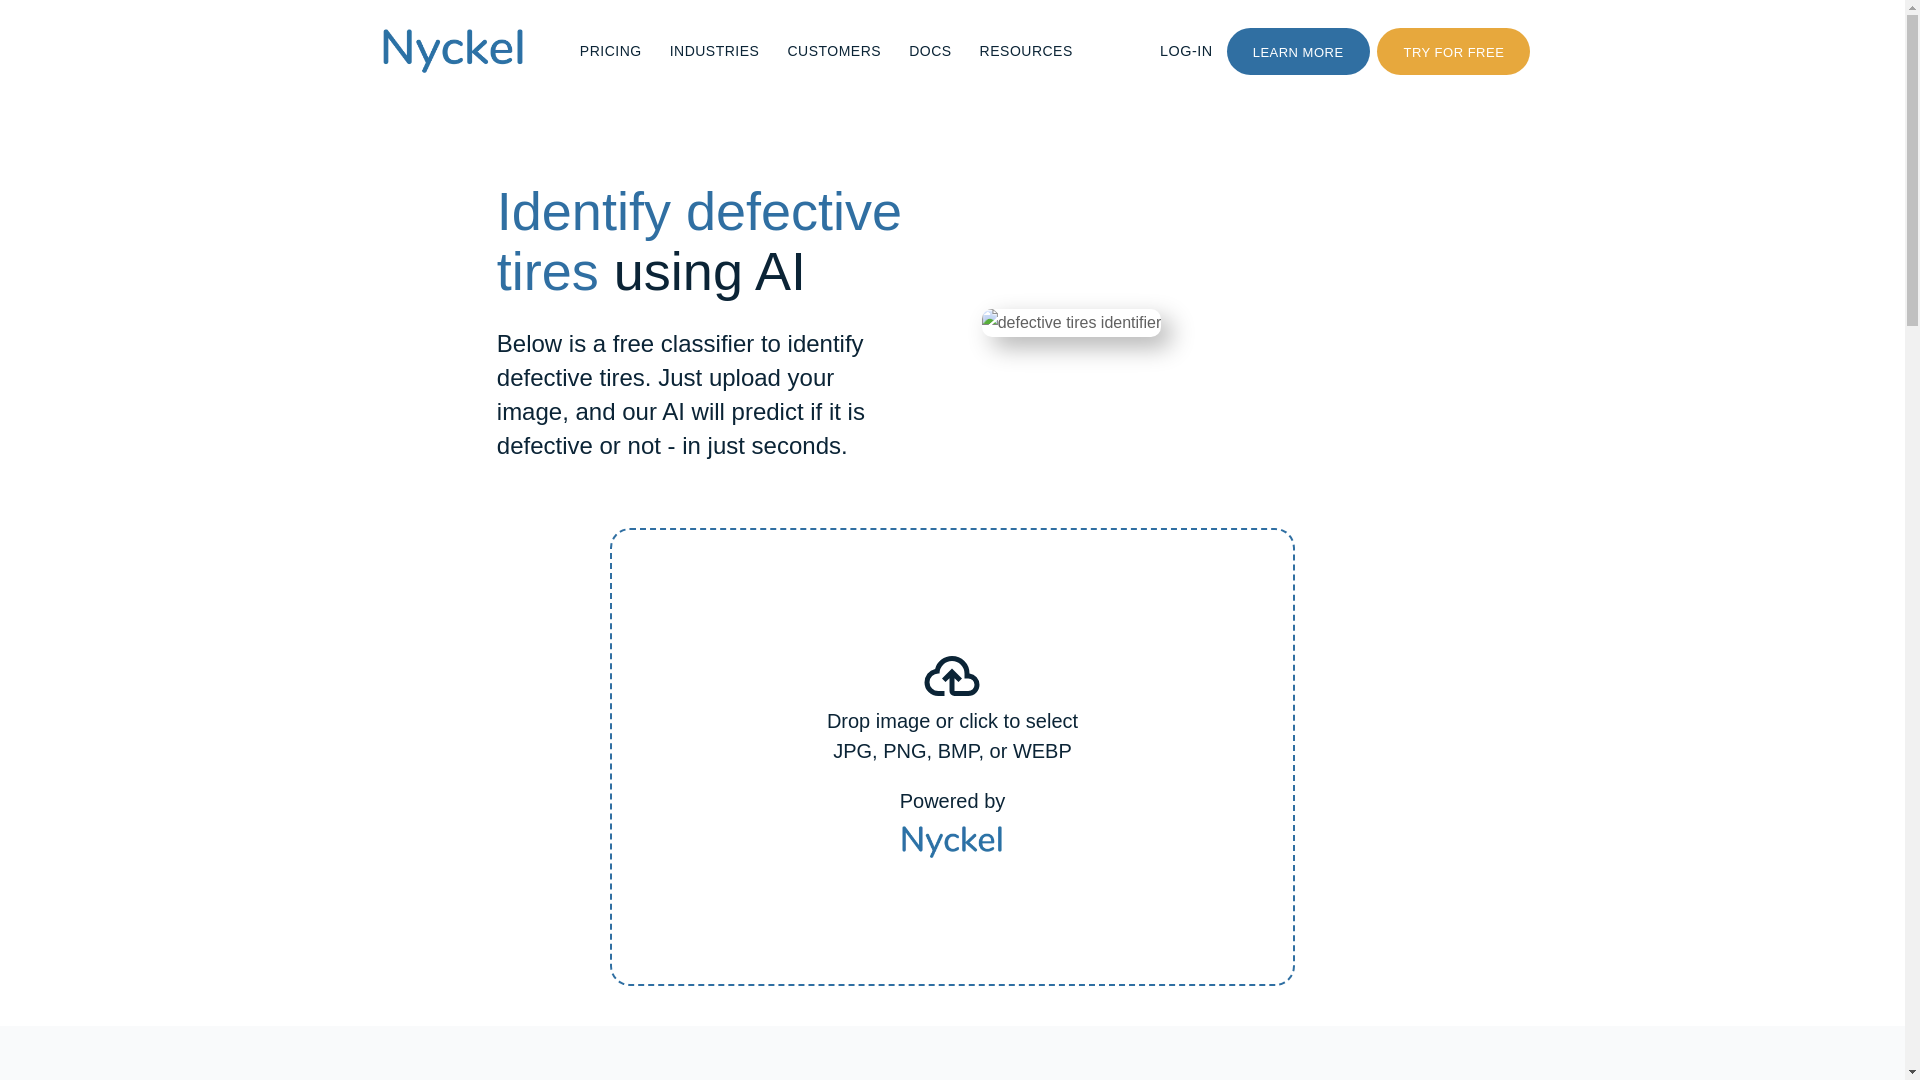  Describe the element at coordinates (1453, 51) in the screenshot. I see `TRY FOR FREE` at that location.